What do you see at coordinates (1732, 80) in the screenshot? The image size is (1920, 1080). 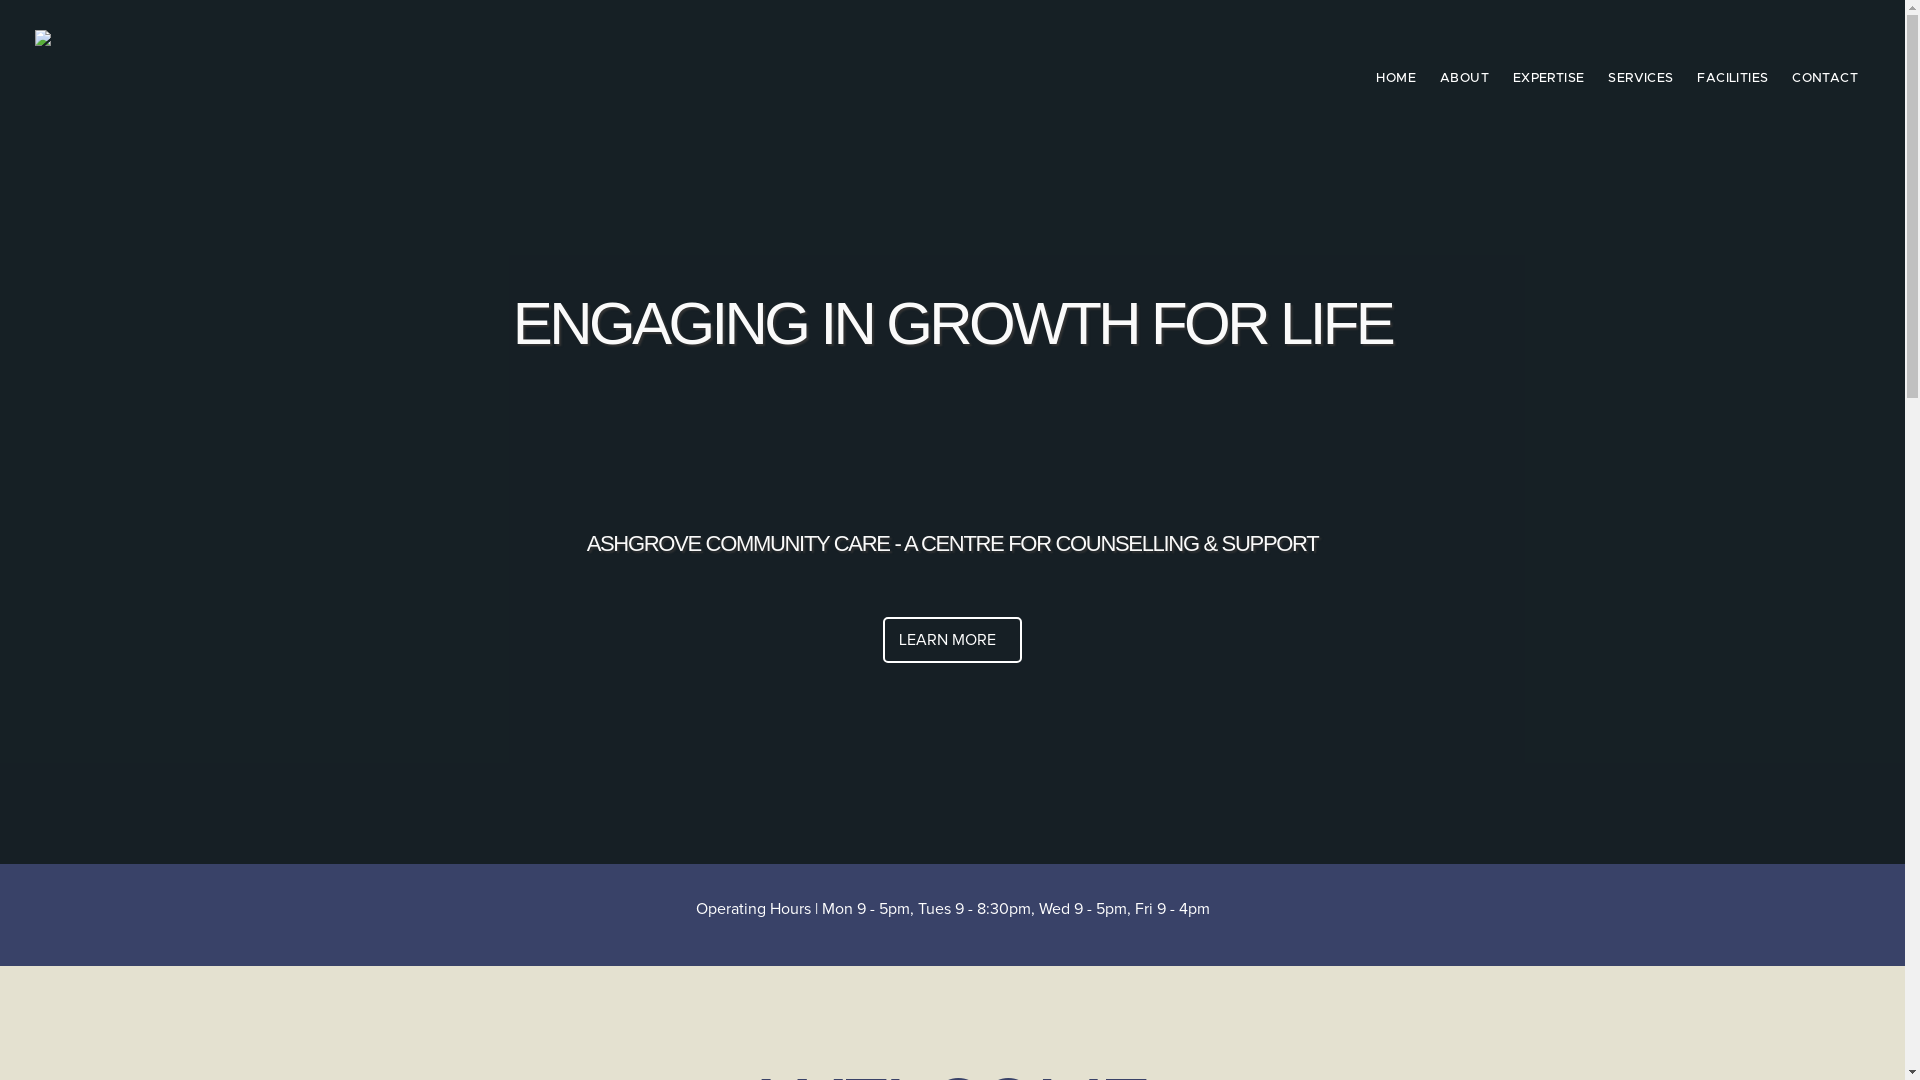 I see `FACILITIES` at bounding box center [1732, 80].